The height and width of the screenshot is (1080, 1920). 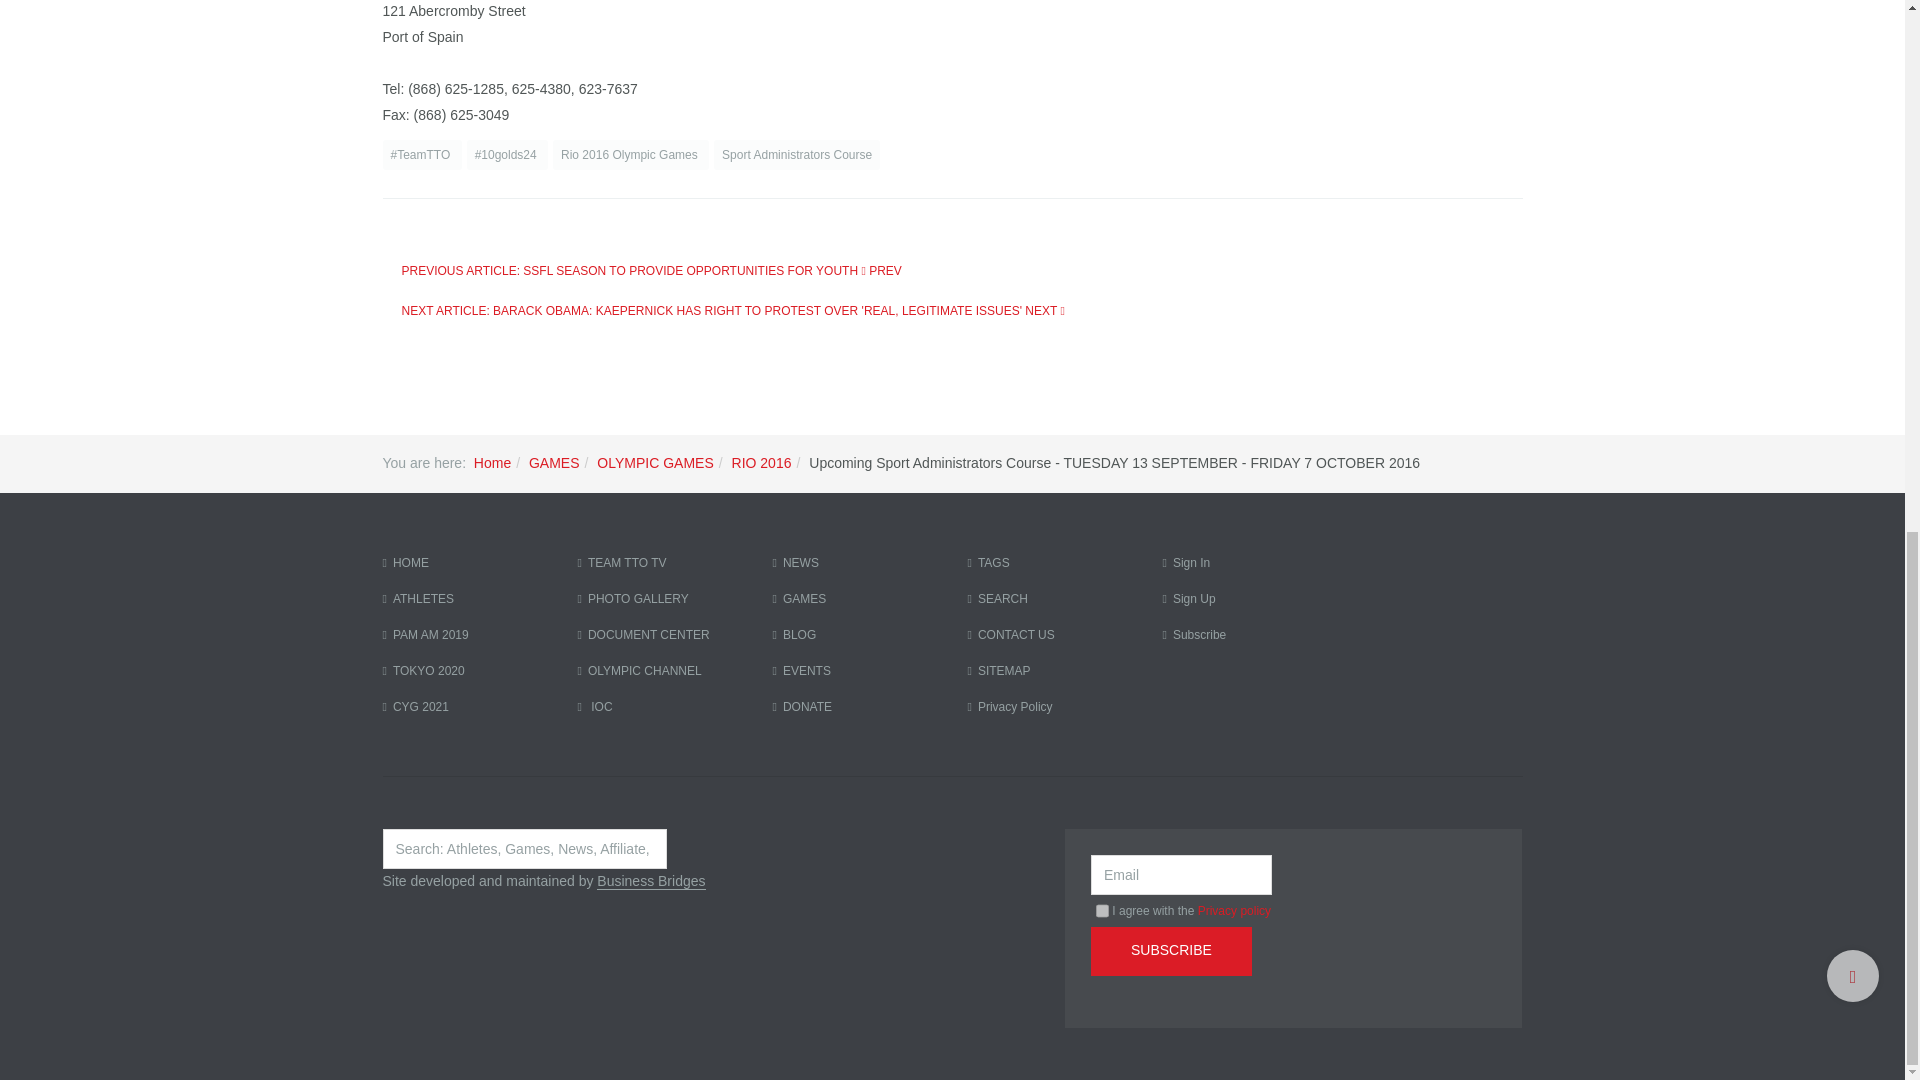 I want to click on Business Bridges, so click(x=650, y=880).